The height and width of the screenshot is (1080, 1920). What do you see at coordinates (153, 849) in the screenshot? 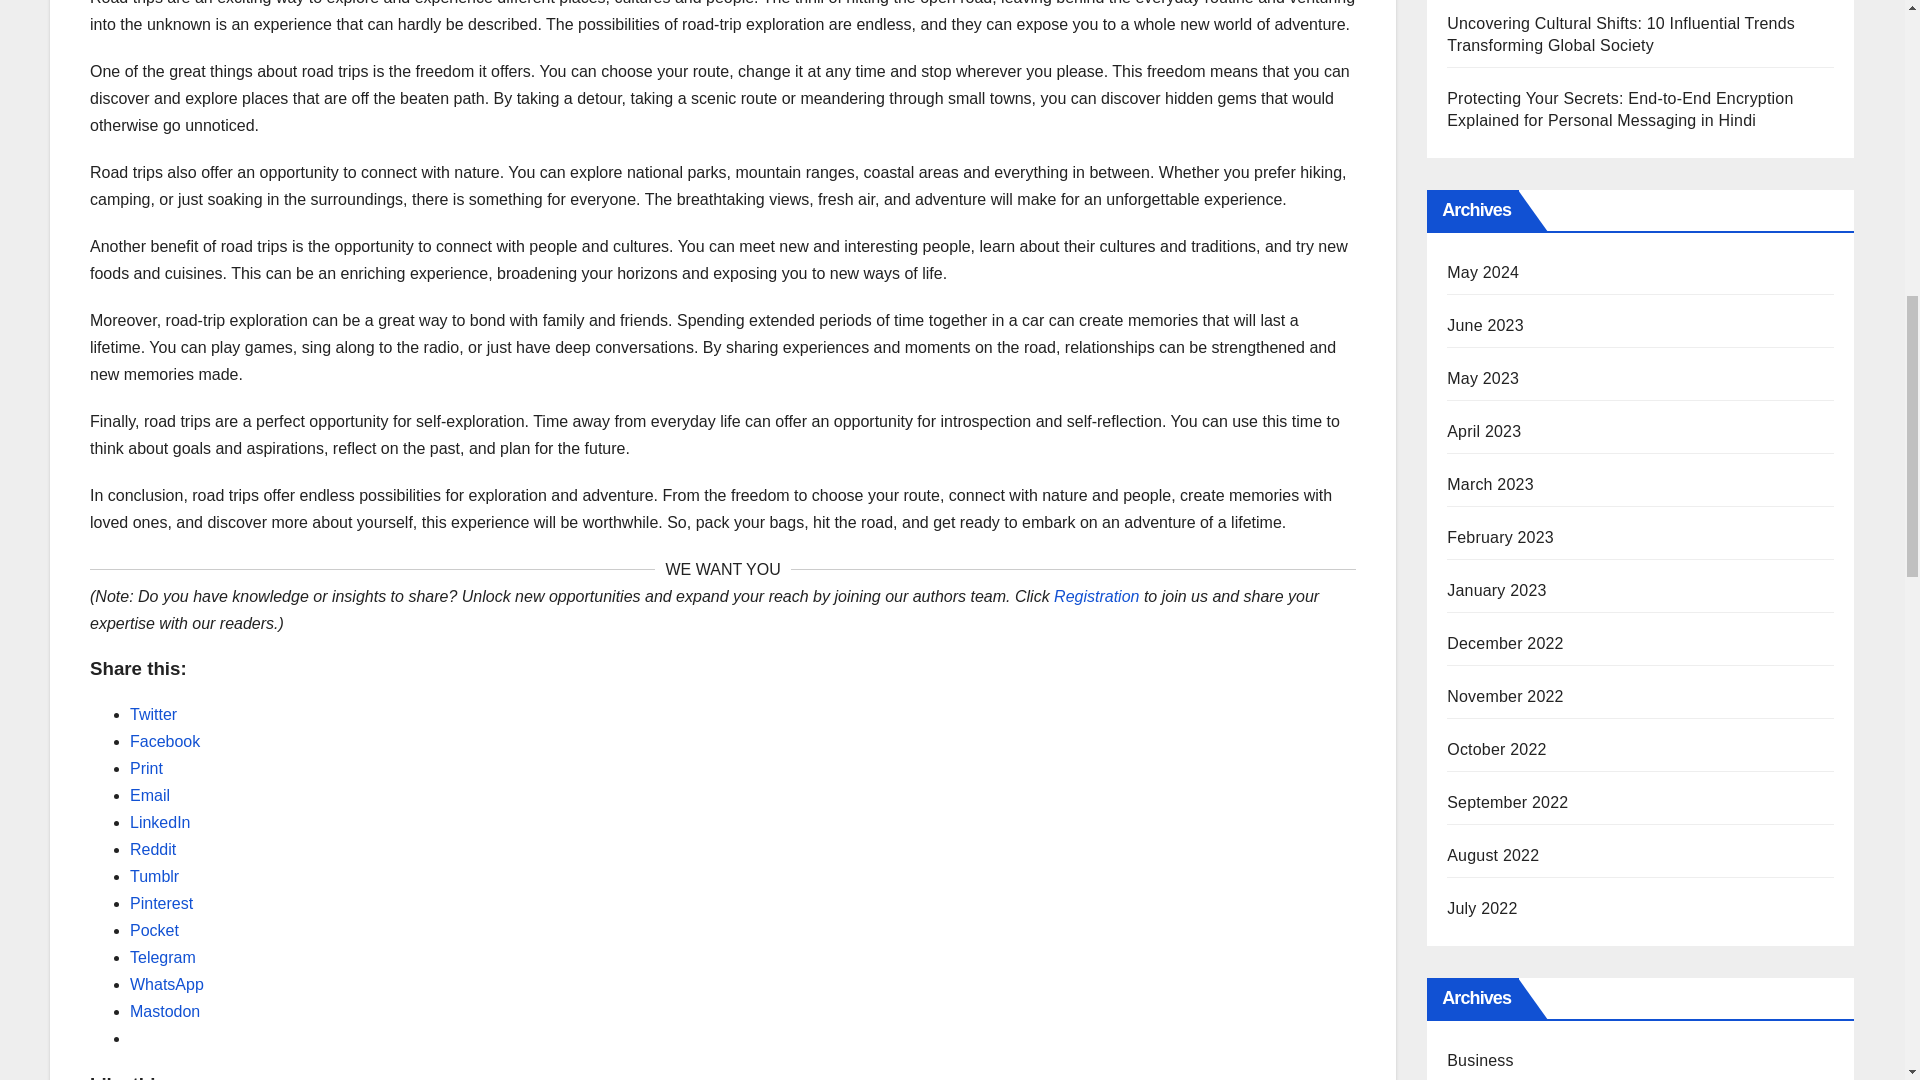
I see `Click to share on Reddit` at bounding box center [153, 849].